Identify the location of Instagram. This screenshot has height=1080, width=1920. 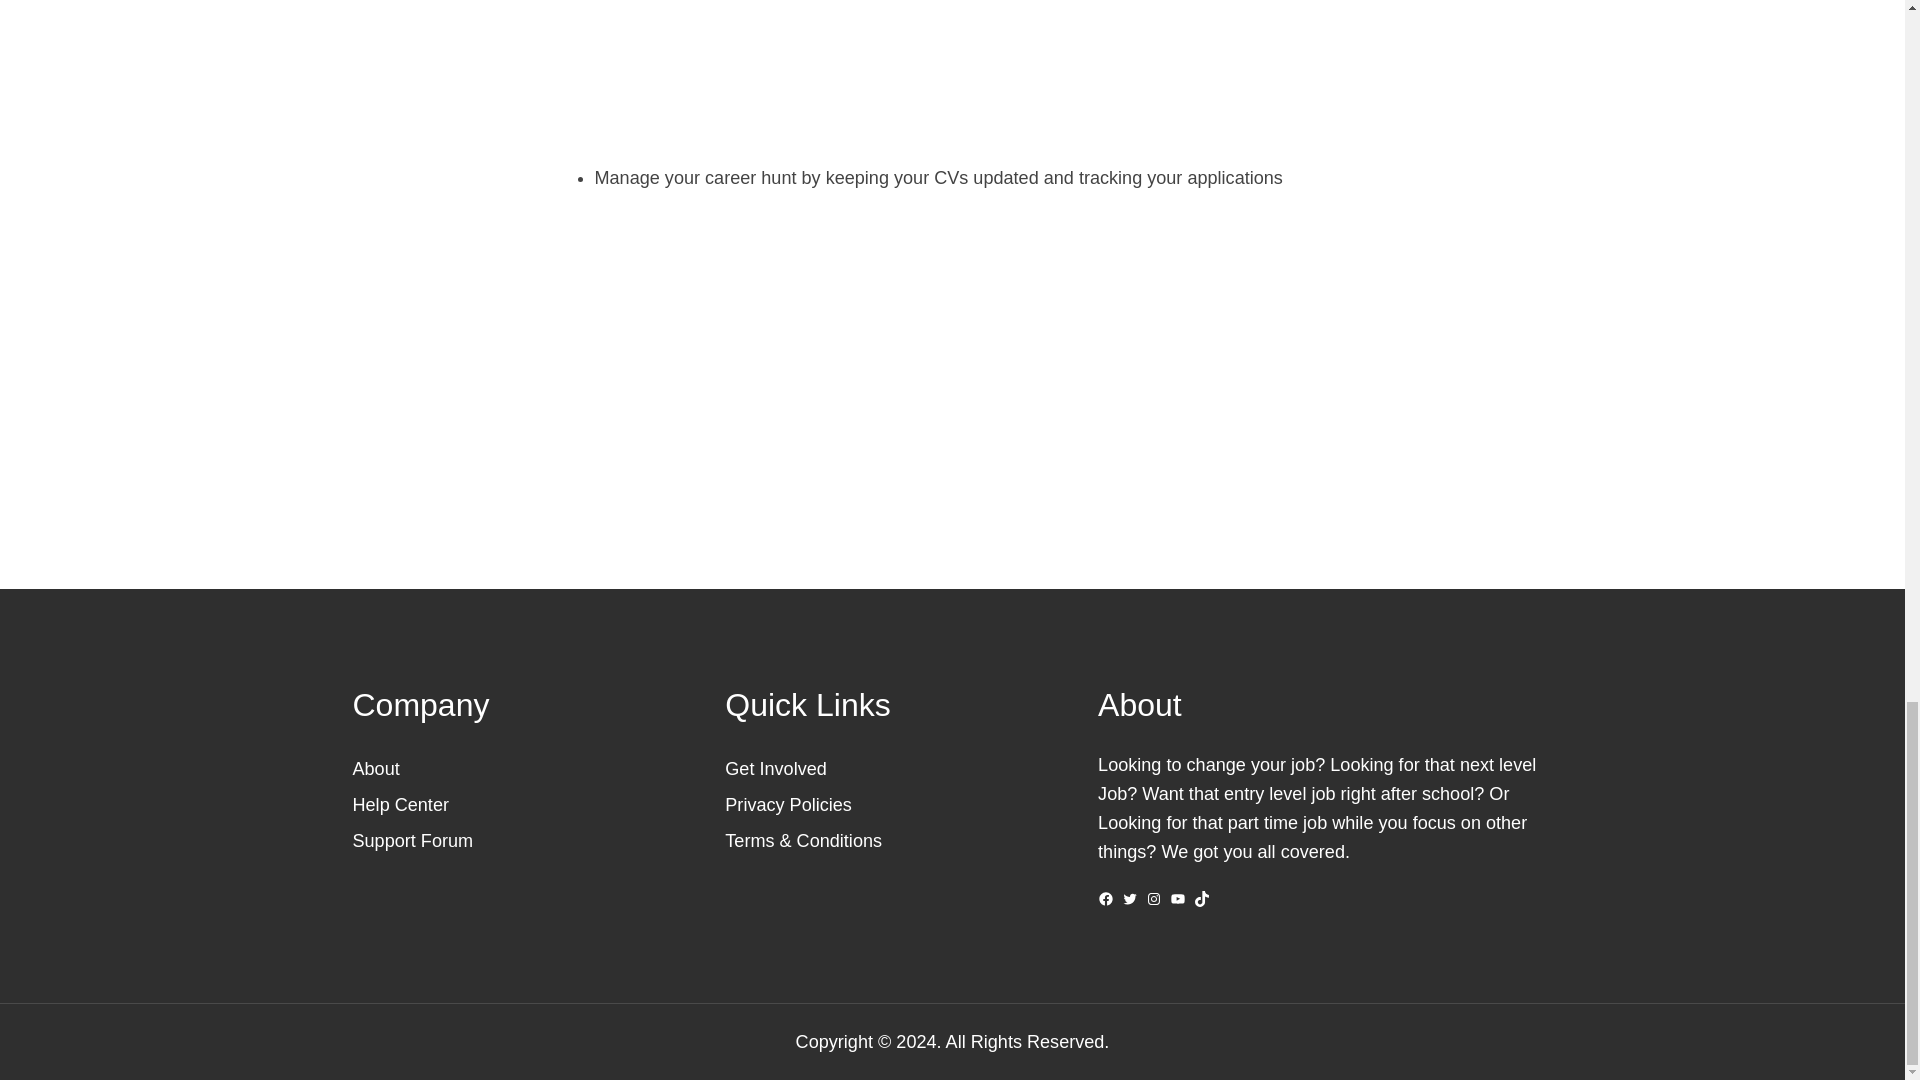
(1154, 899).